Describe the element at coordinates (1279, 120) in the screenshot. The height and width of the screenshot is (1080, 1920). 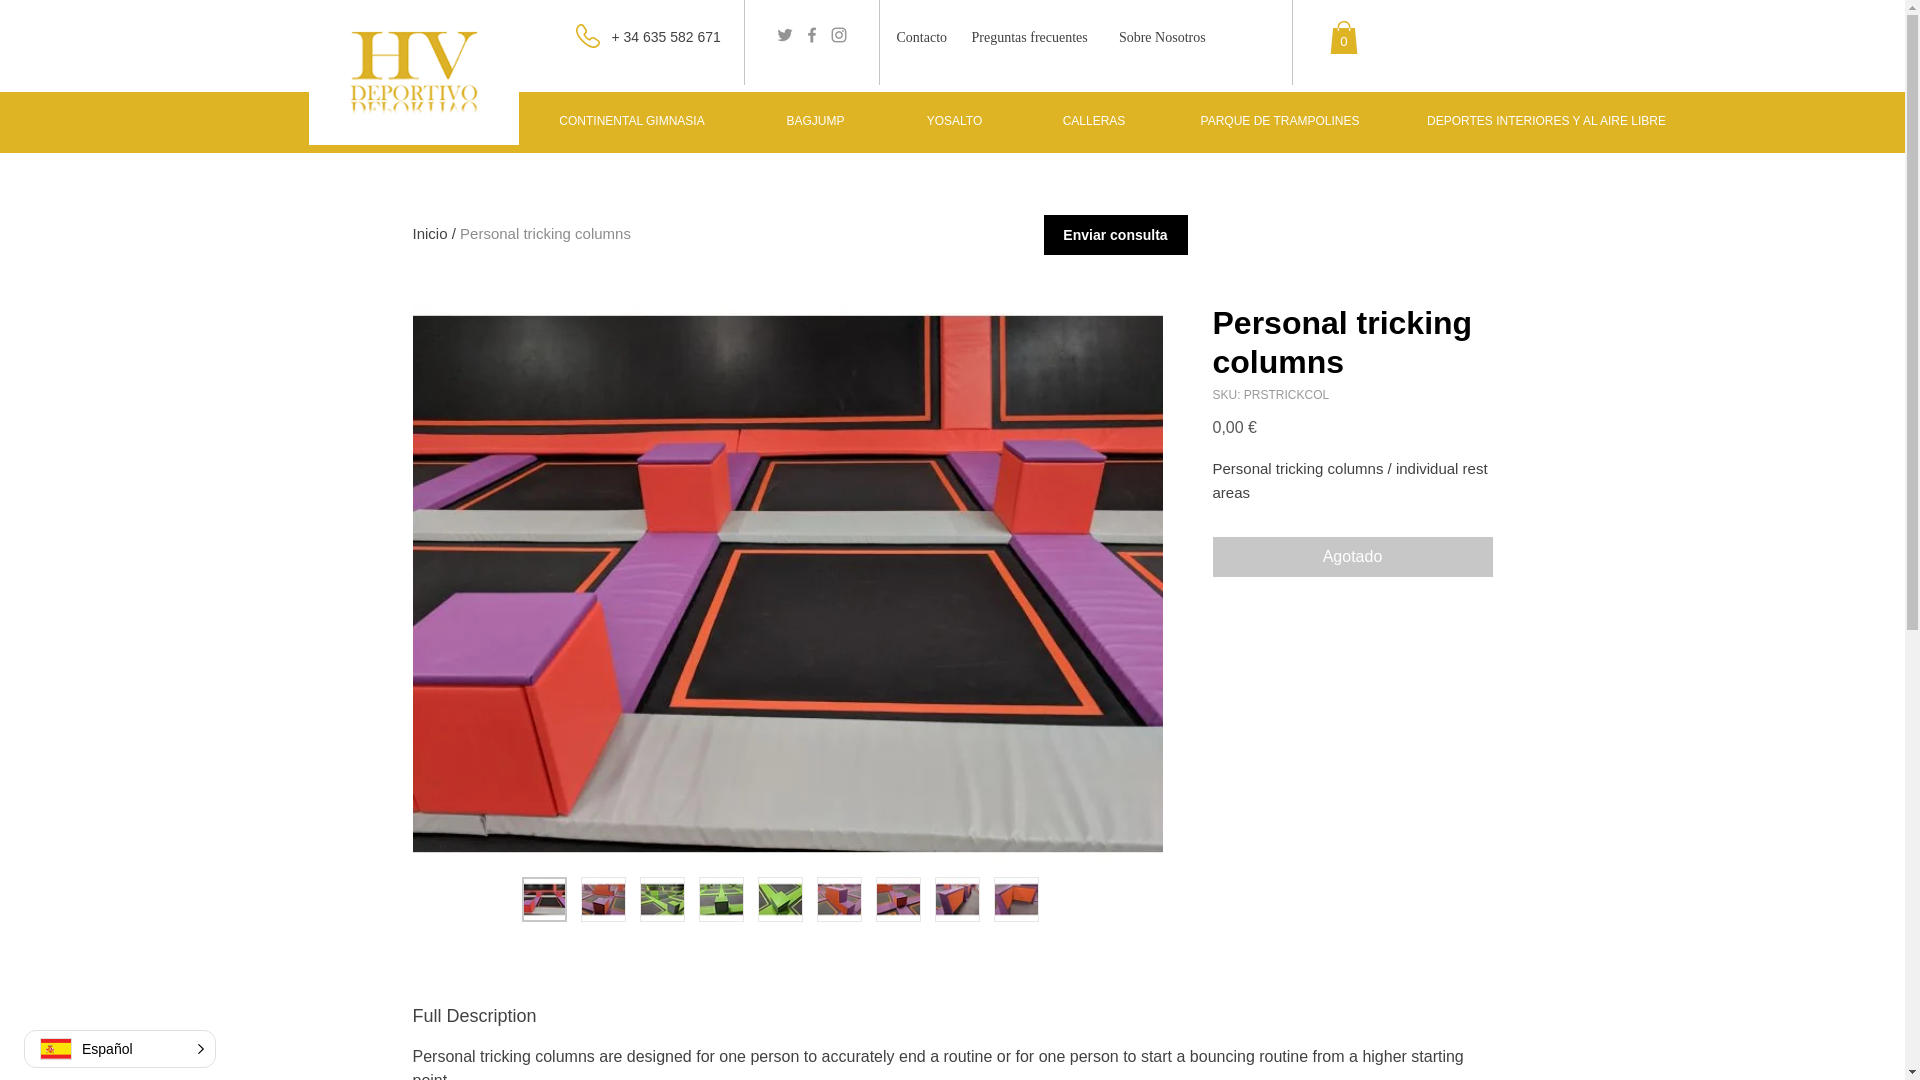
I see `PARQUE DE TRAMPOLINES` at that location.